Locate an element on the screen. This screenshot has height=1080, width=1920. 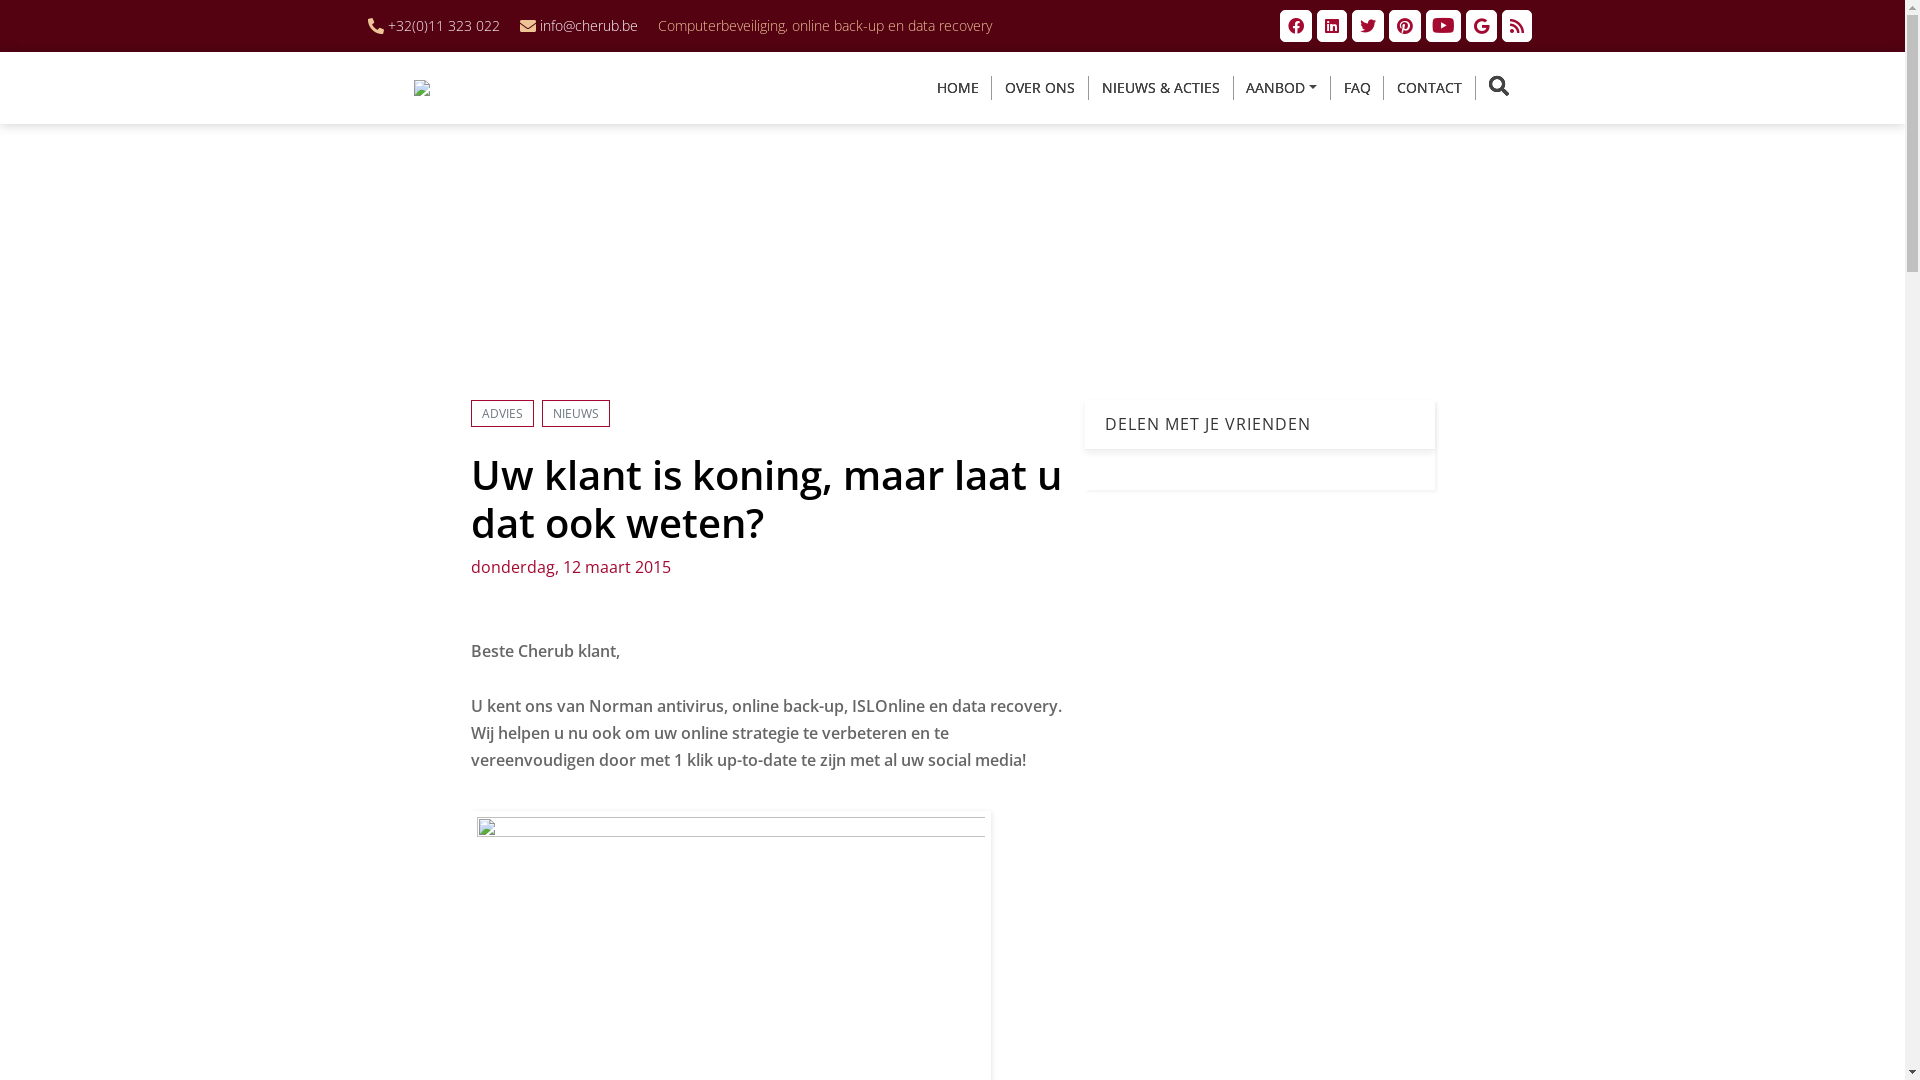
CONTACT is located at coordinates (1430, 88).